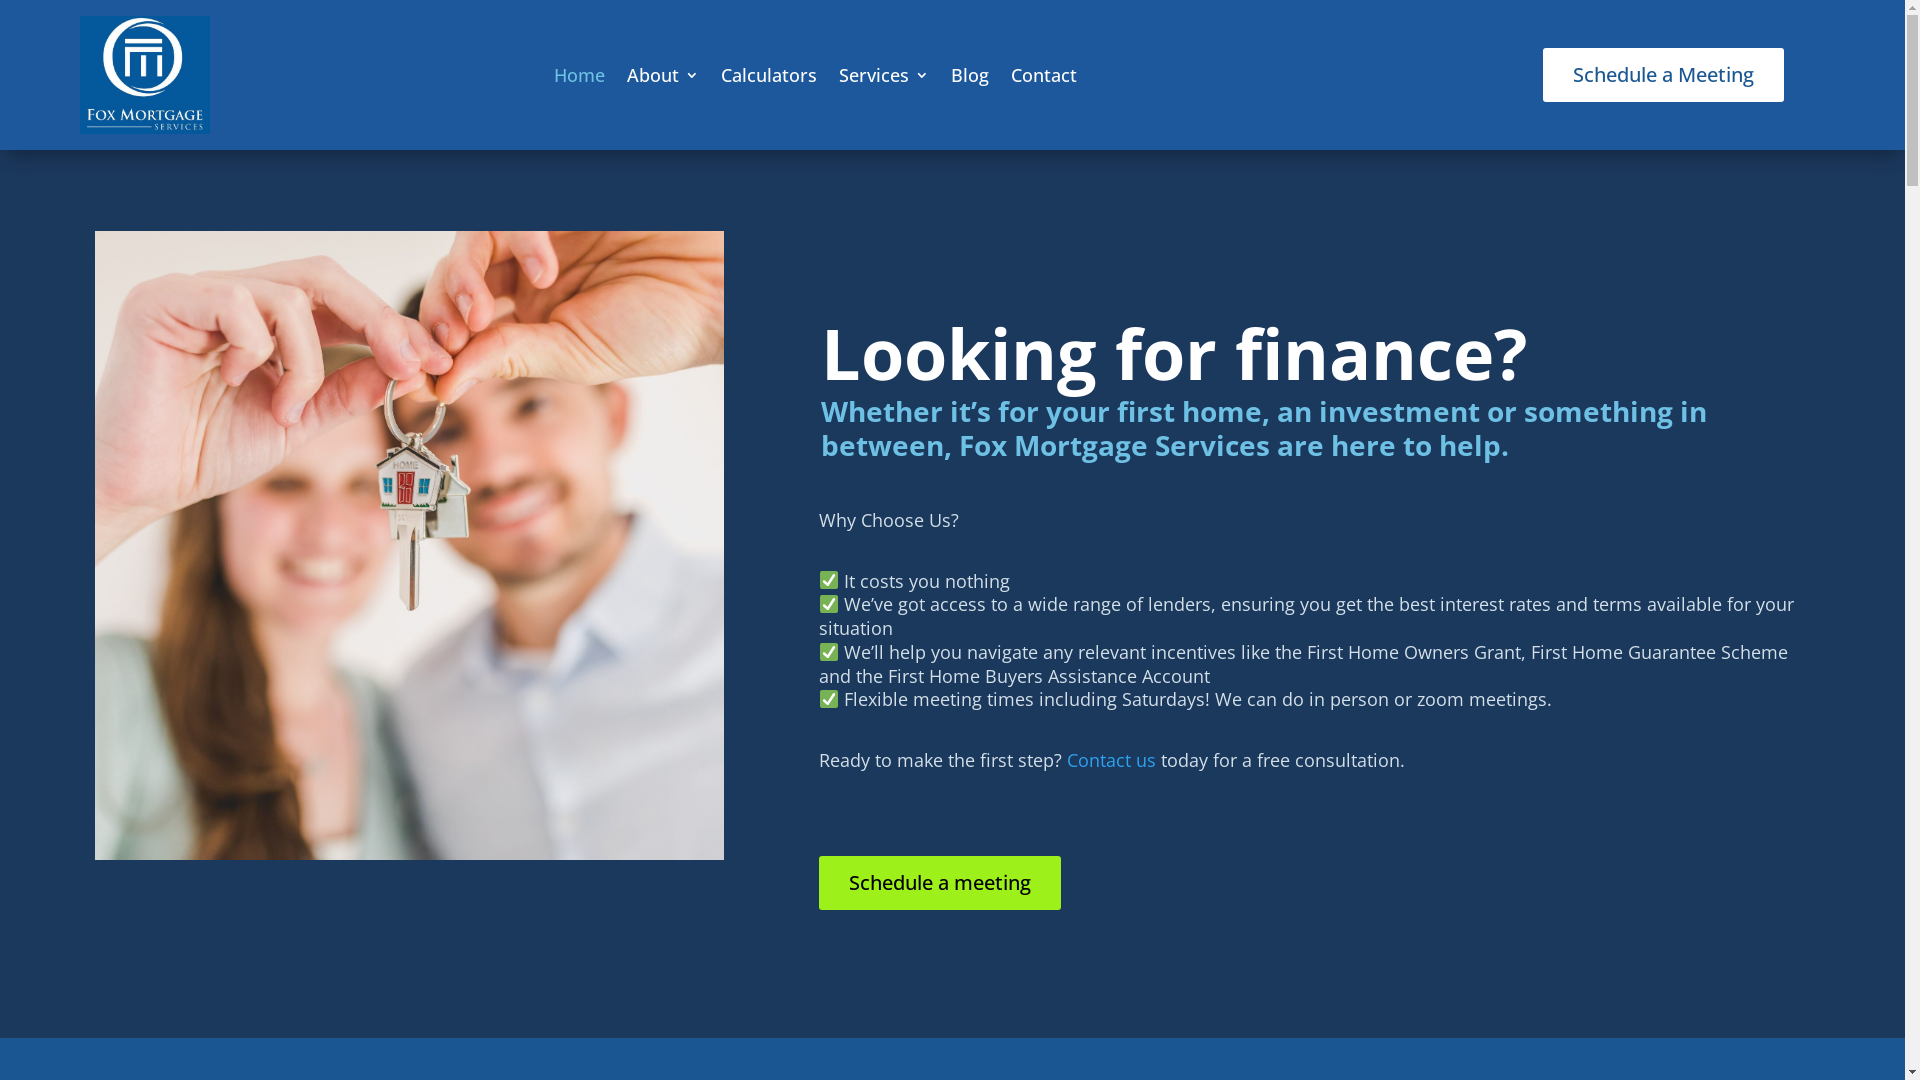 The image size is (1920, 1080). Describe the element at coordinates (970, 74) in the screenshot. I see `Blog` at that location.